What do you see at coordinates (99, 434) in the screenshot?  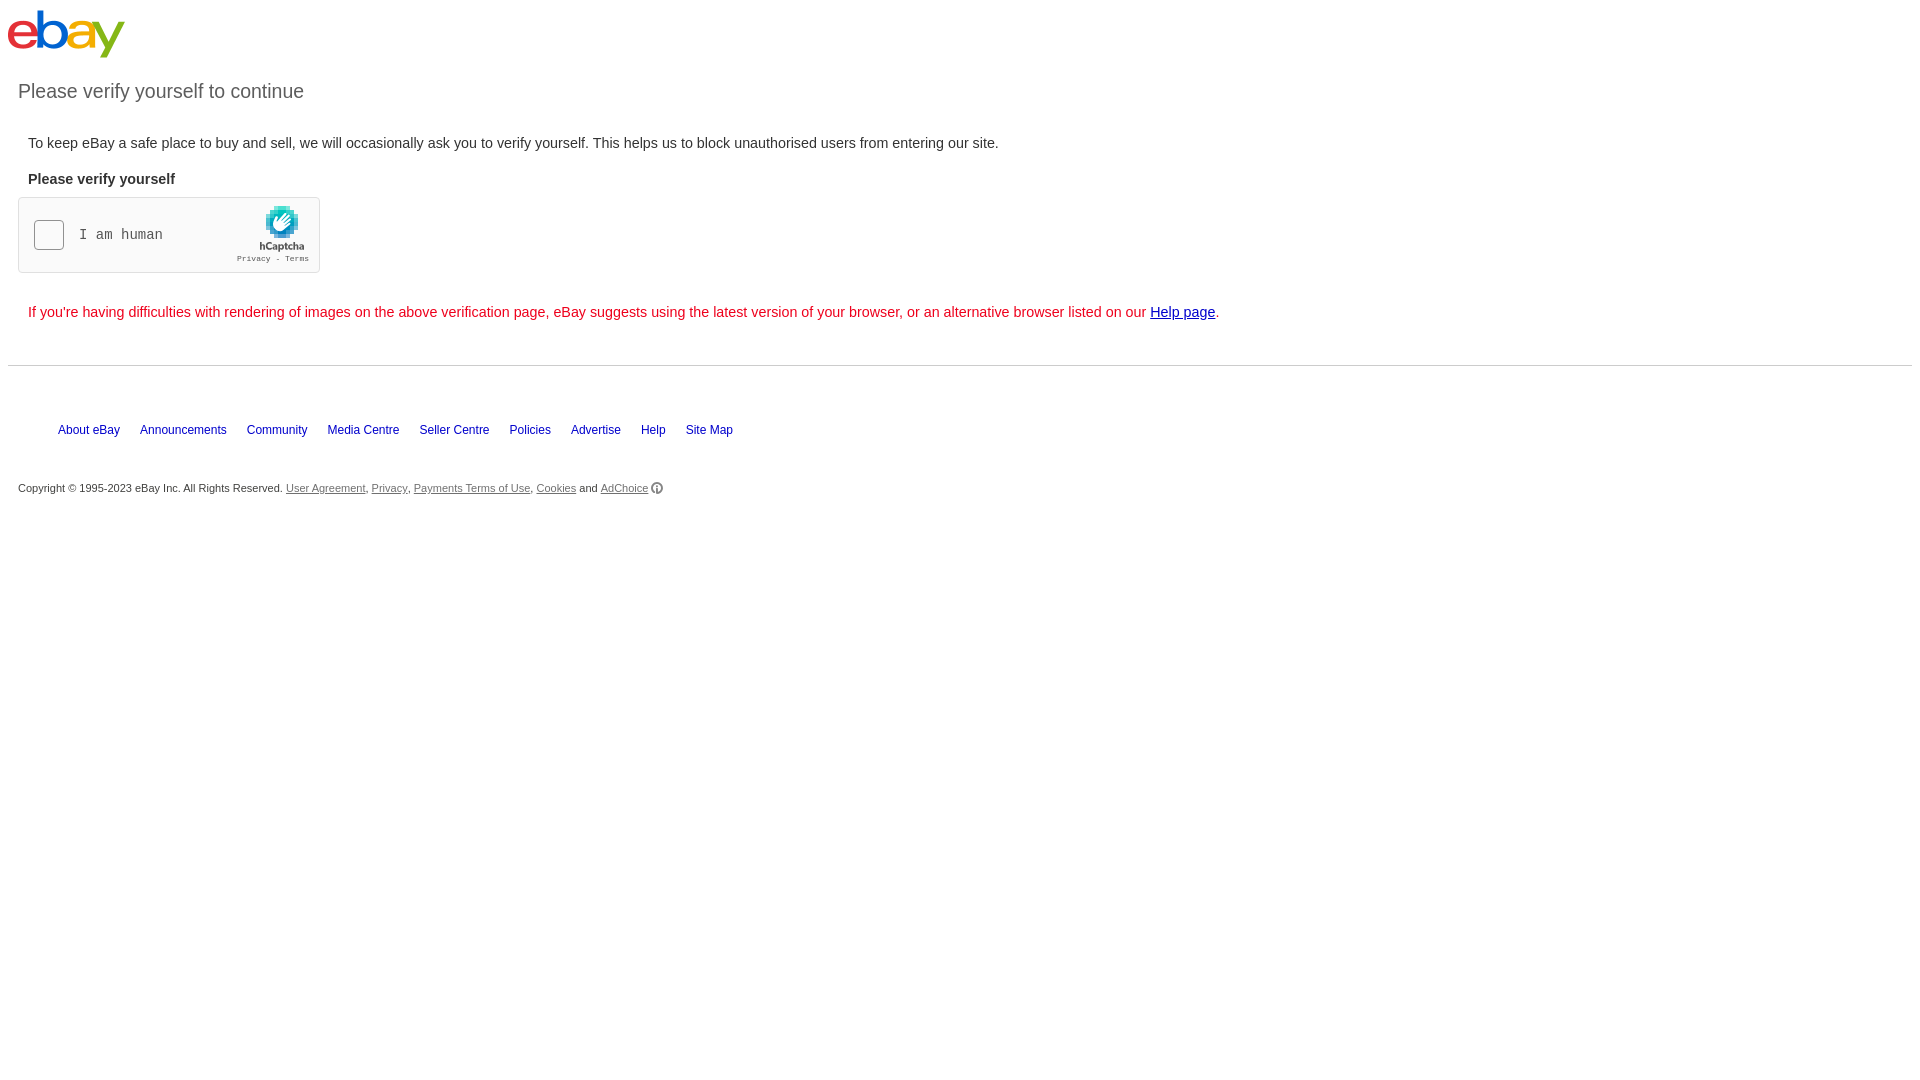 I see `About eBay` at bounding box center [99, 434].